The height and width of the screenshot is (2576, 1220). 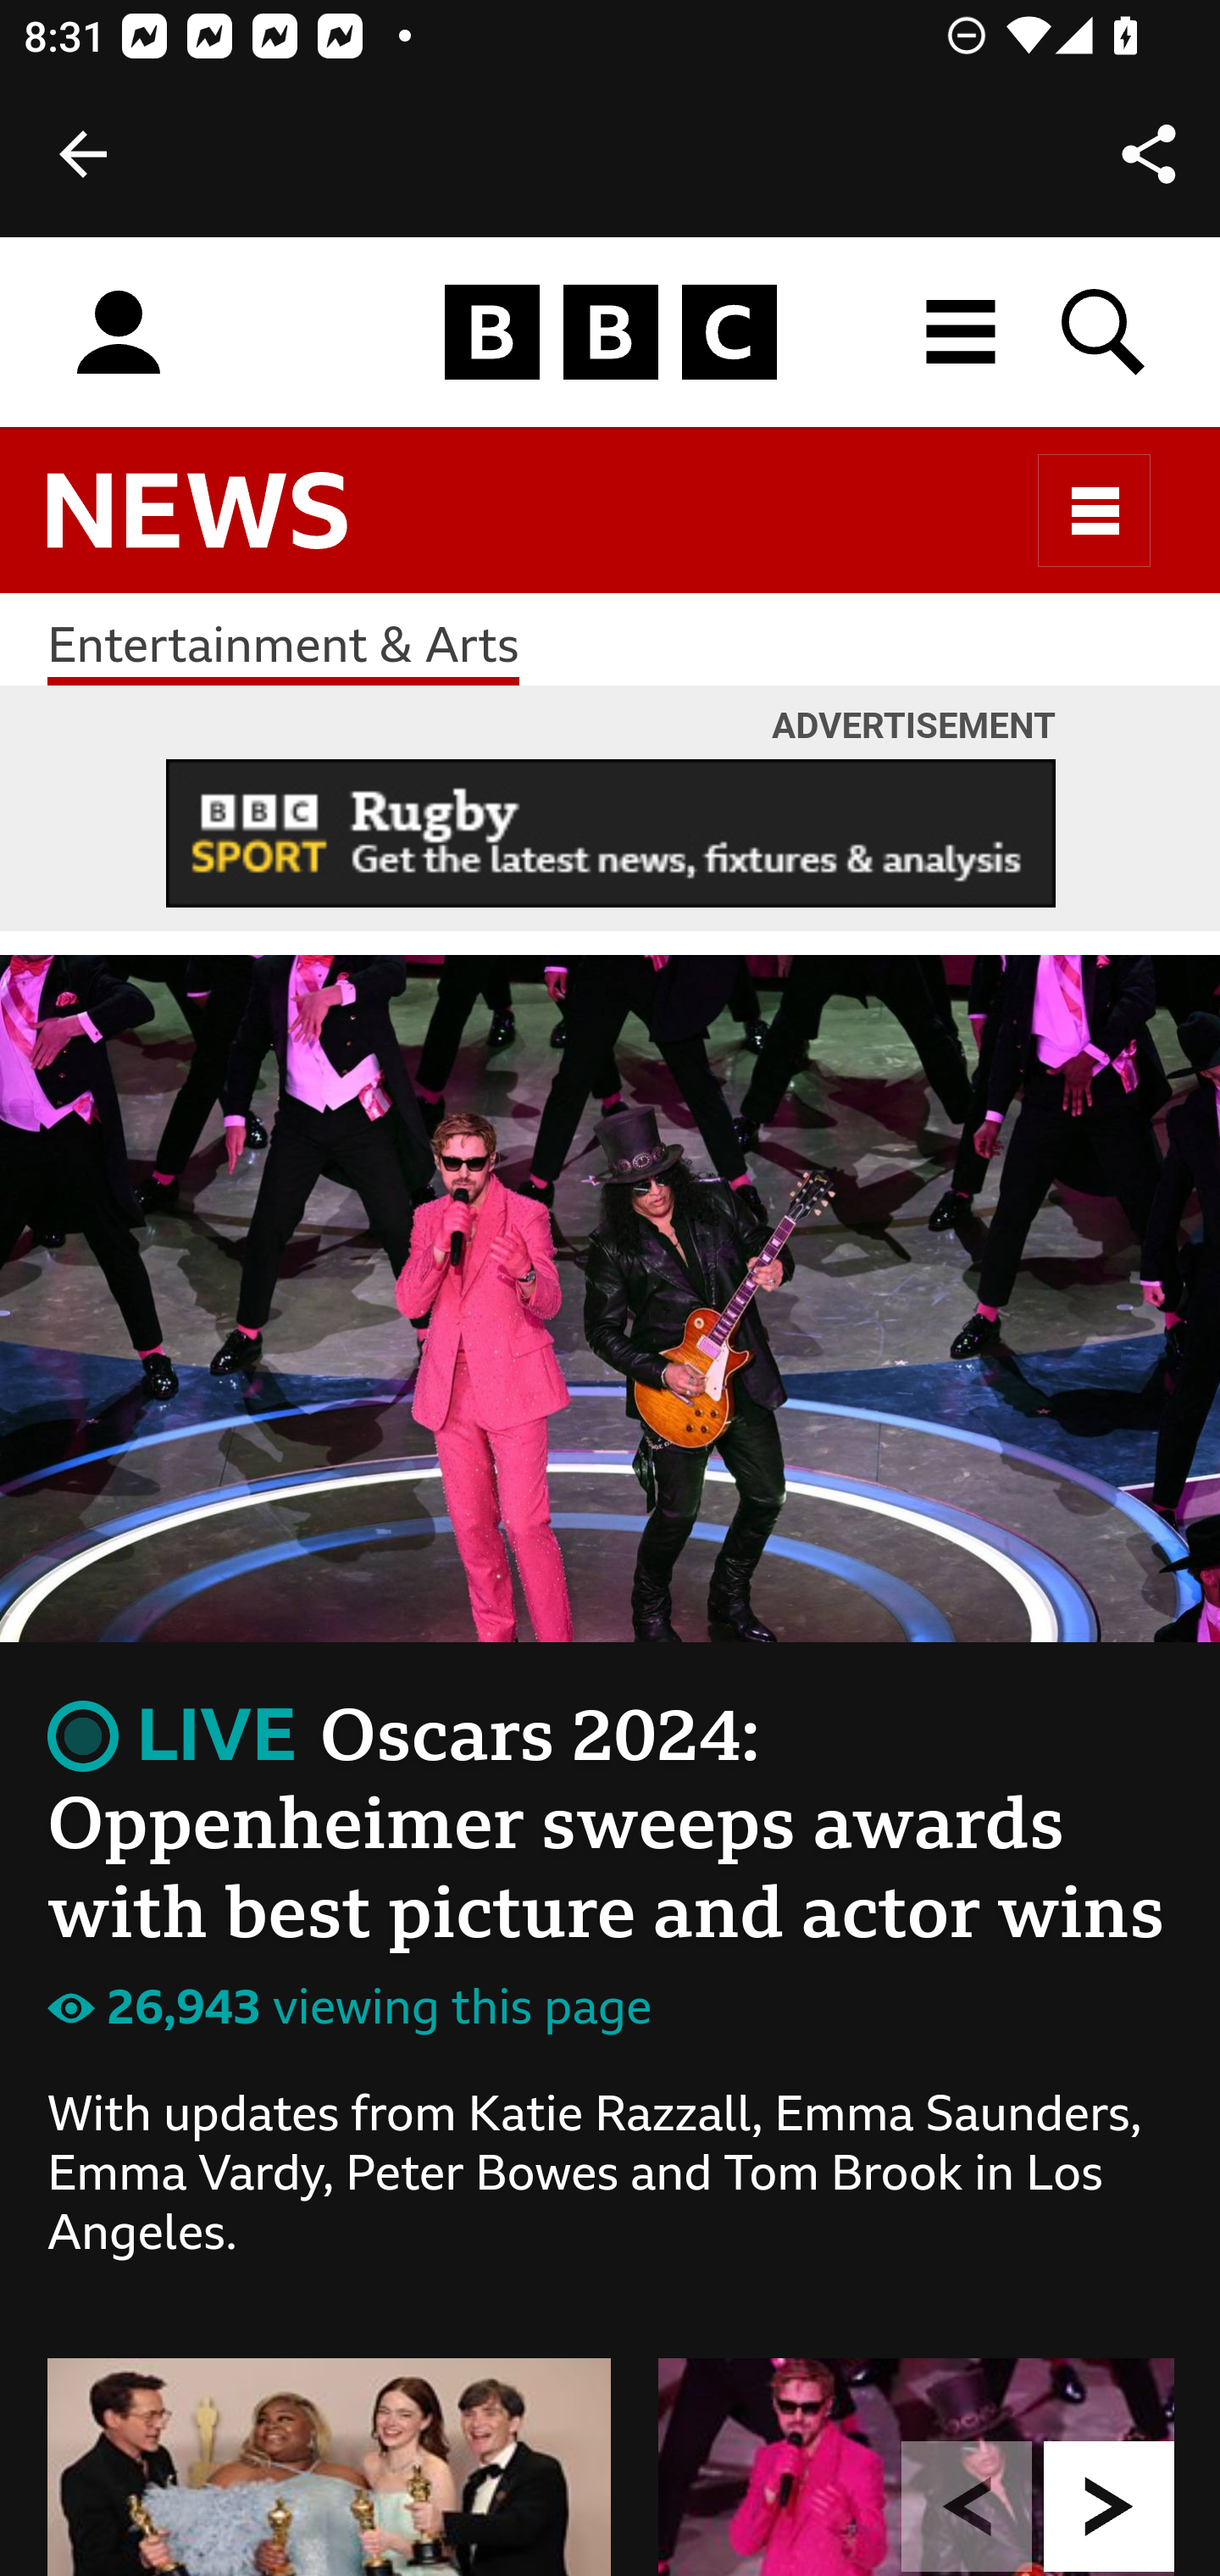 I want to click on next, so click(x=1110, y=2505).